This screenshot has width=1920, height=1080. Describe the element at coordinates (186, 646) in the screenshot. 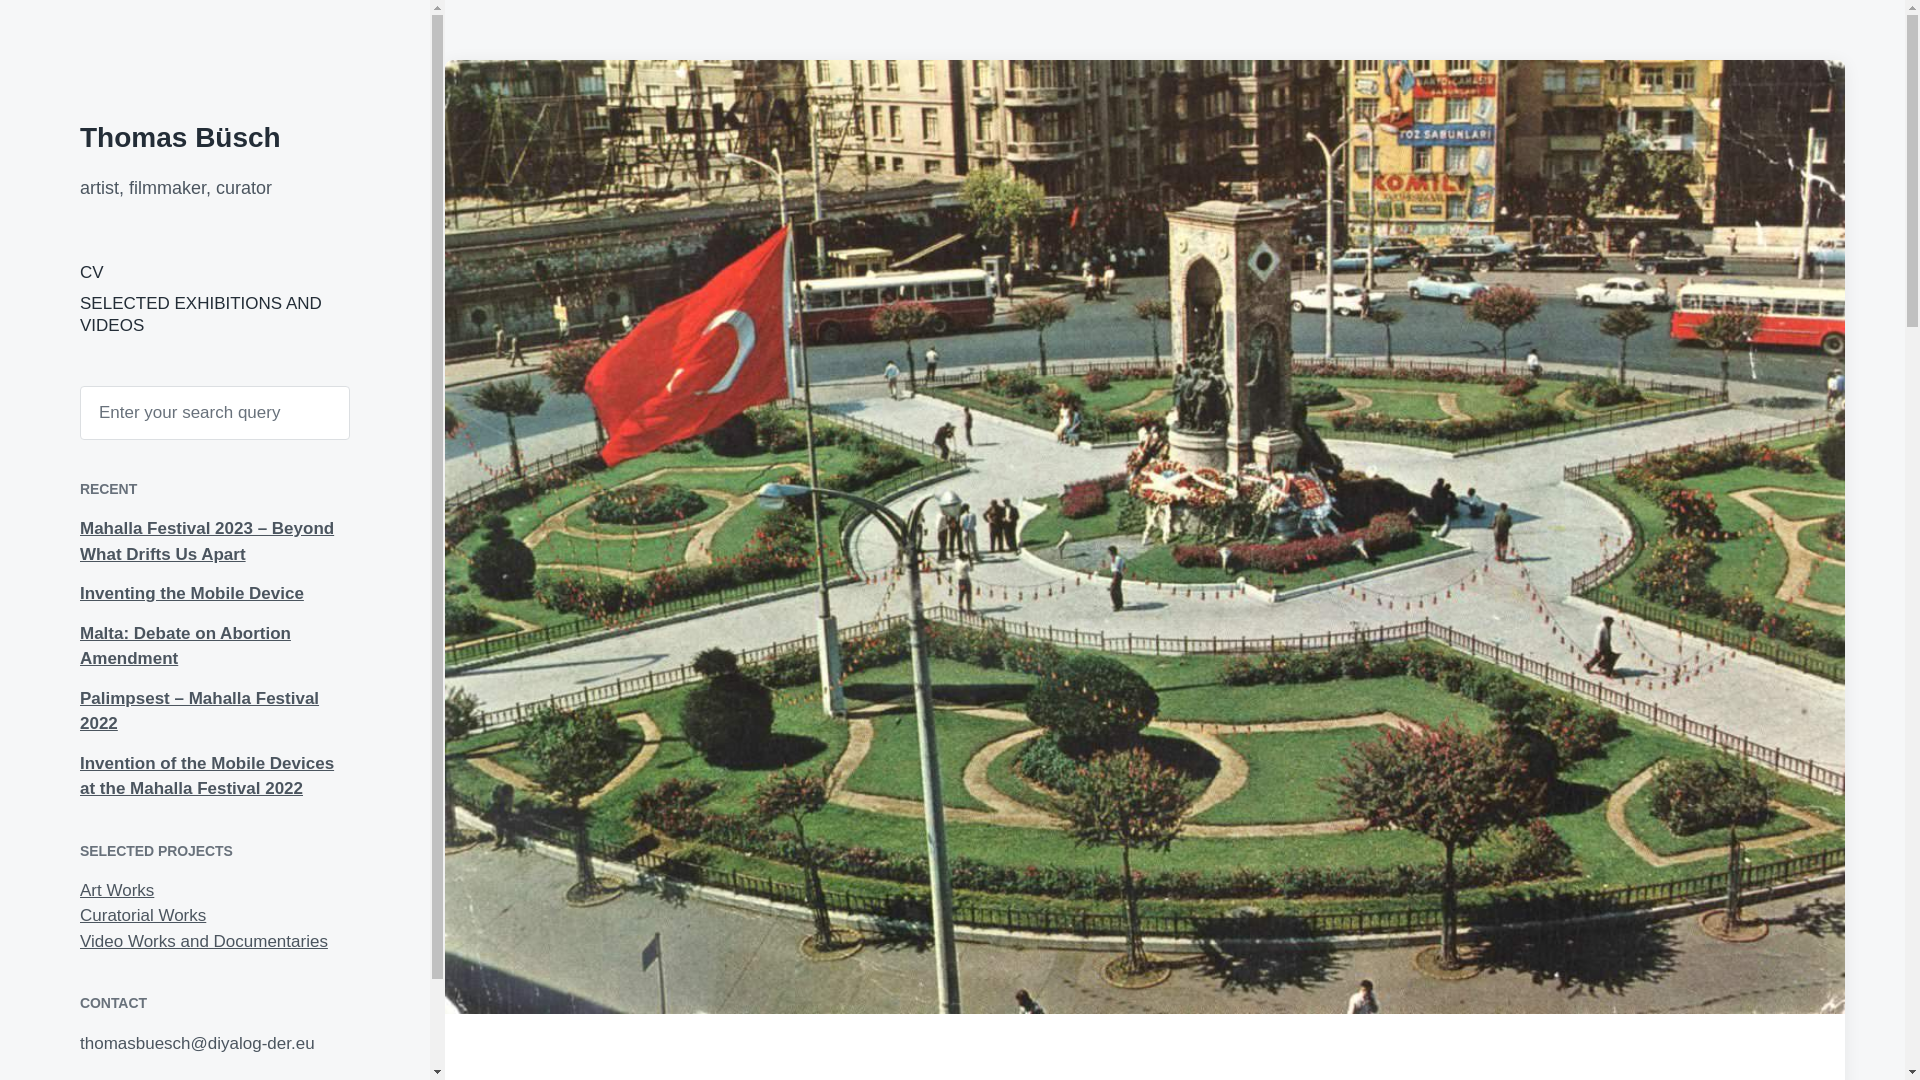

I see `Malta: Debate on Abortion Amendment` at that location.